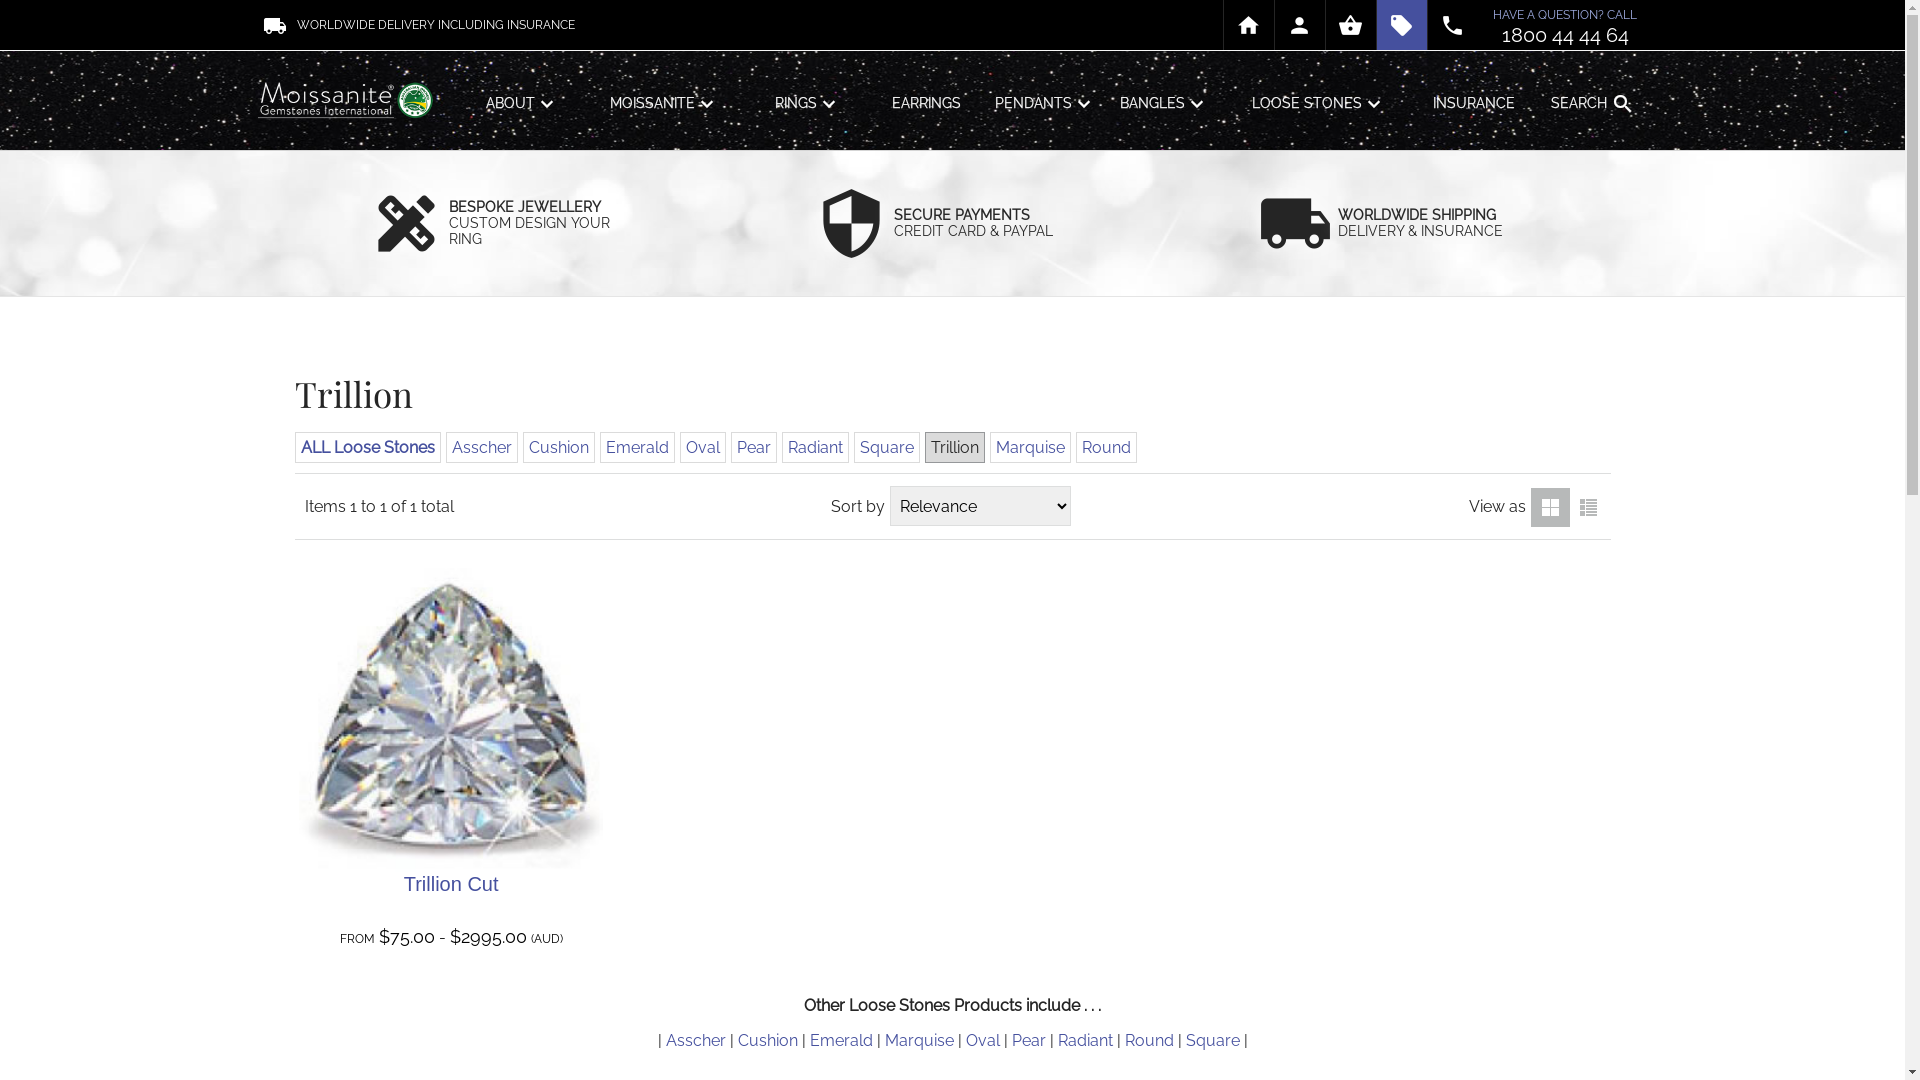 Image resolution: width=1920 pixels, height=1080 pixels. What do you see at coordinates (1299, 25) in the screenshot?
I see `person` at bounding box center [1299, 25].